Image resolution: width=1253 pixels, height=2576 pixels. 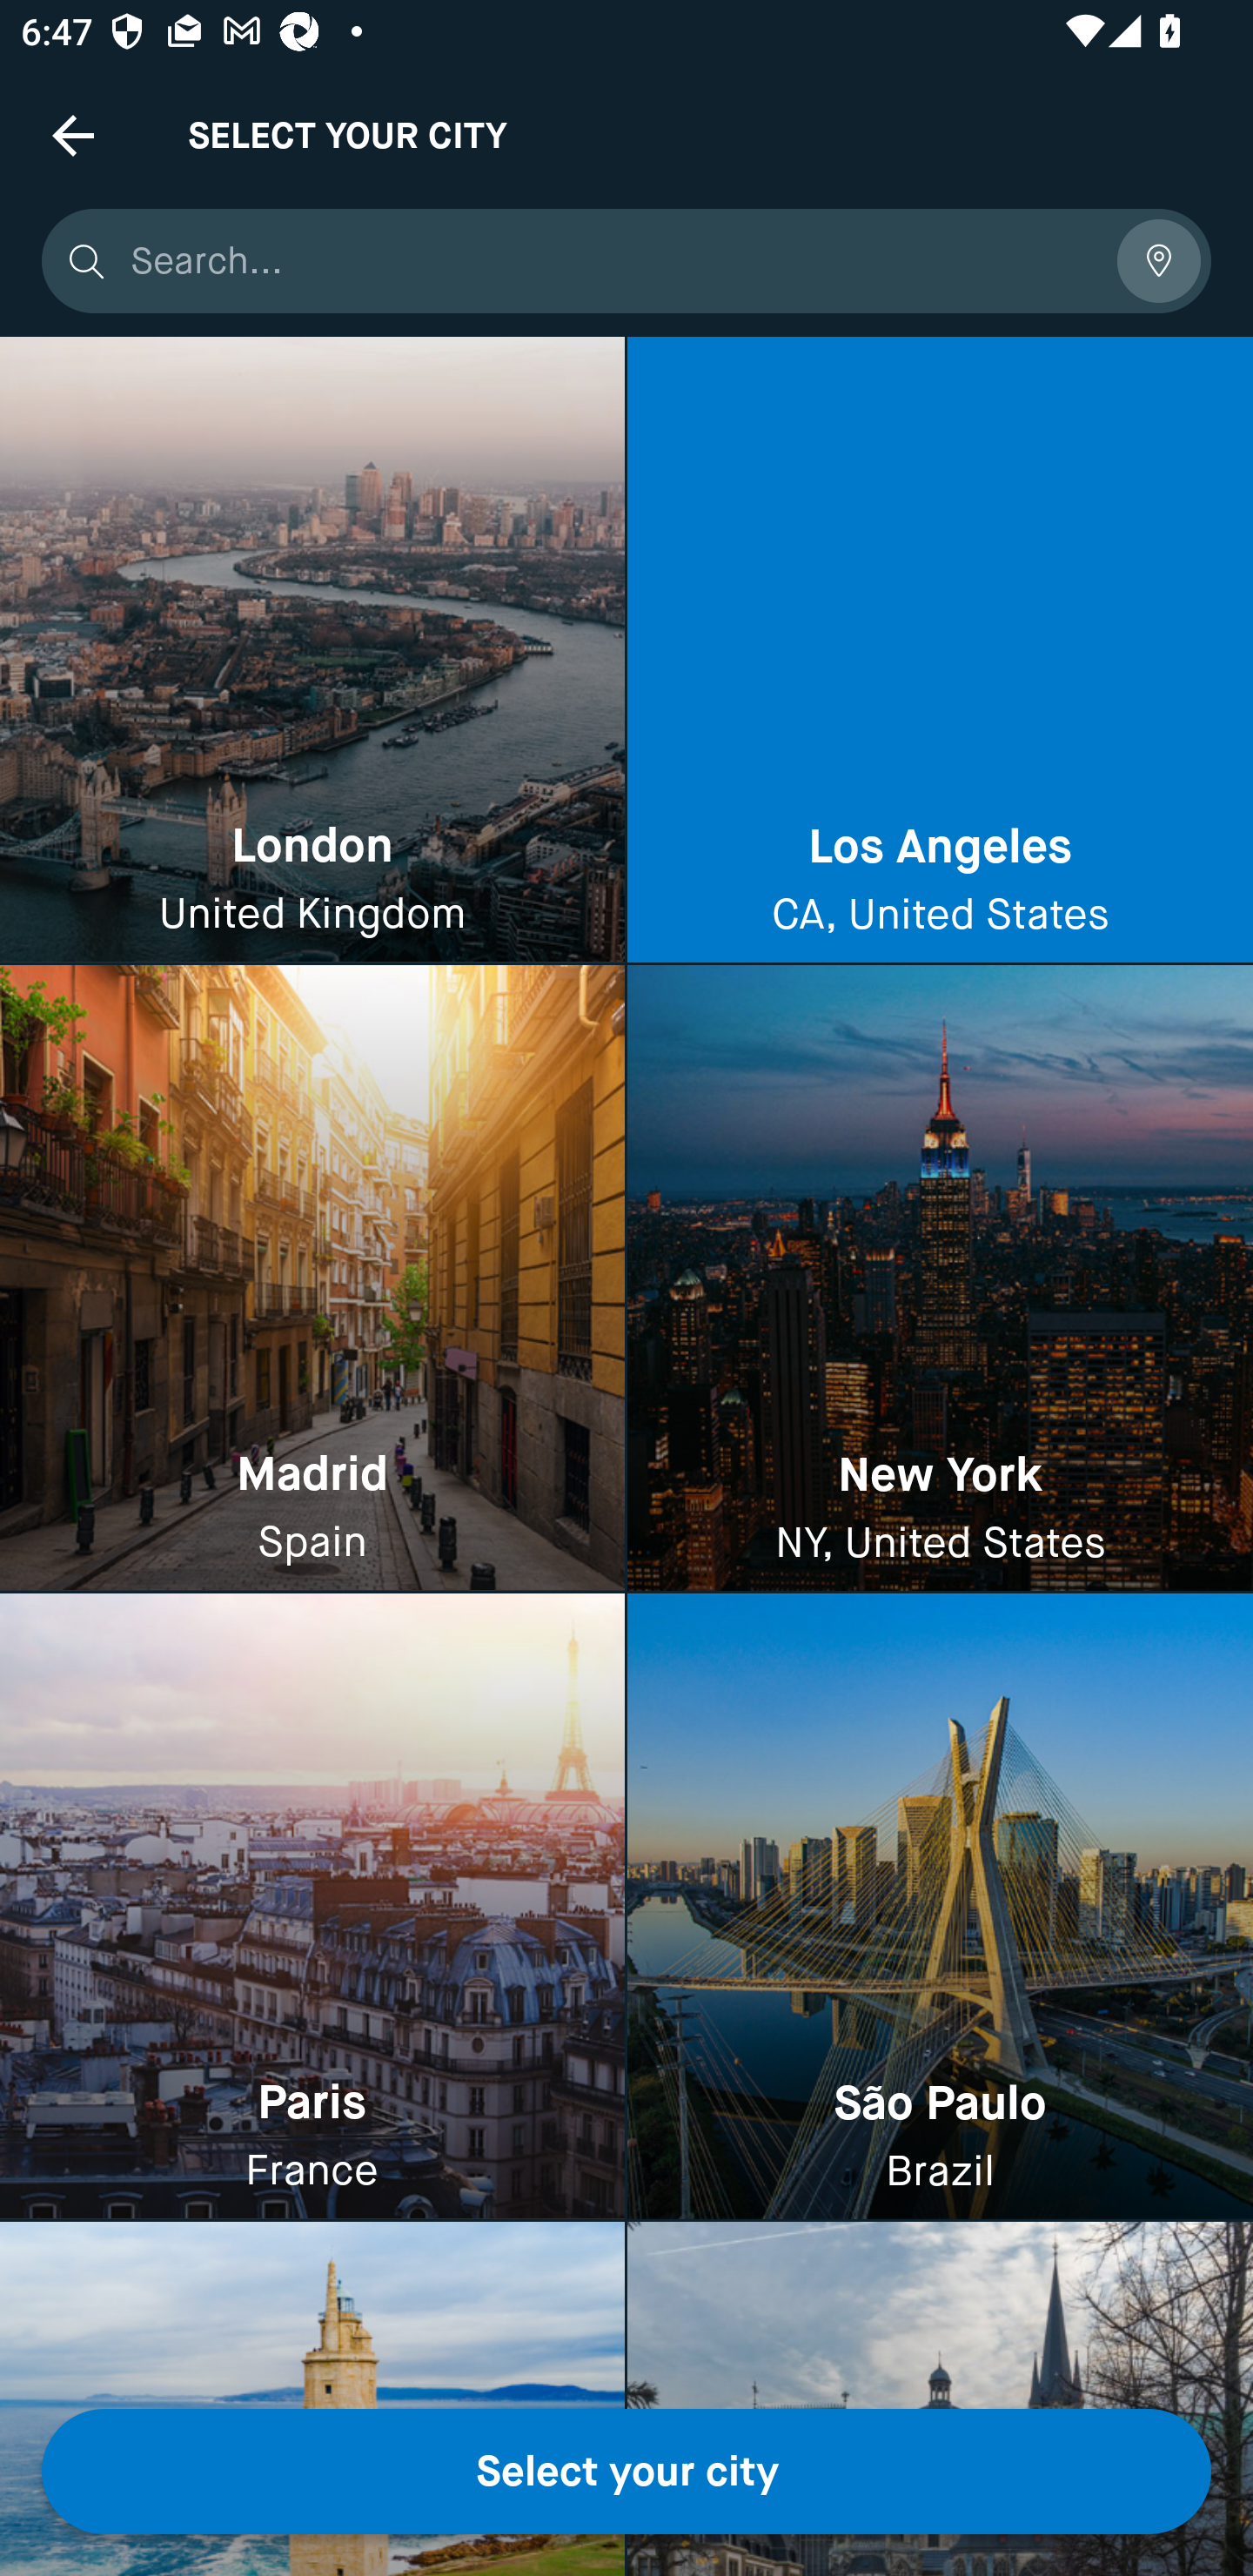 What do you see at coordinates (940, 650) in the screenshot?
I see `Los Angeles CA, United States` at bounding box center [940, 650].